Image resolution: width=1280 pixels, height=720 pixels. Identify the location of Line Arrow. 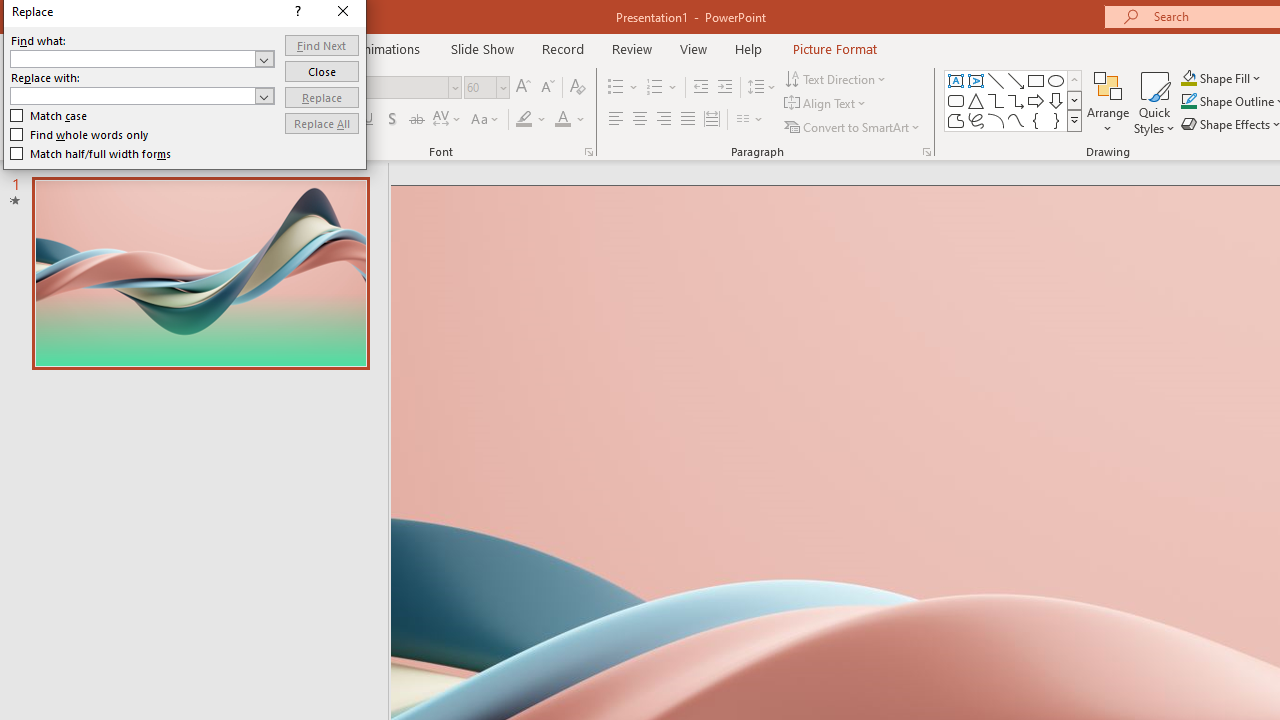
(1016, 80).